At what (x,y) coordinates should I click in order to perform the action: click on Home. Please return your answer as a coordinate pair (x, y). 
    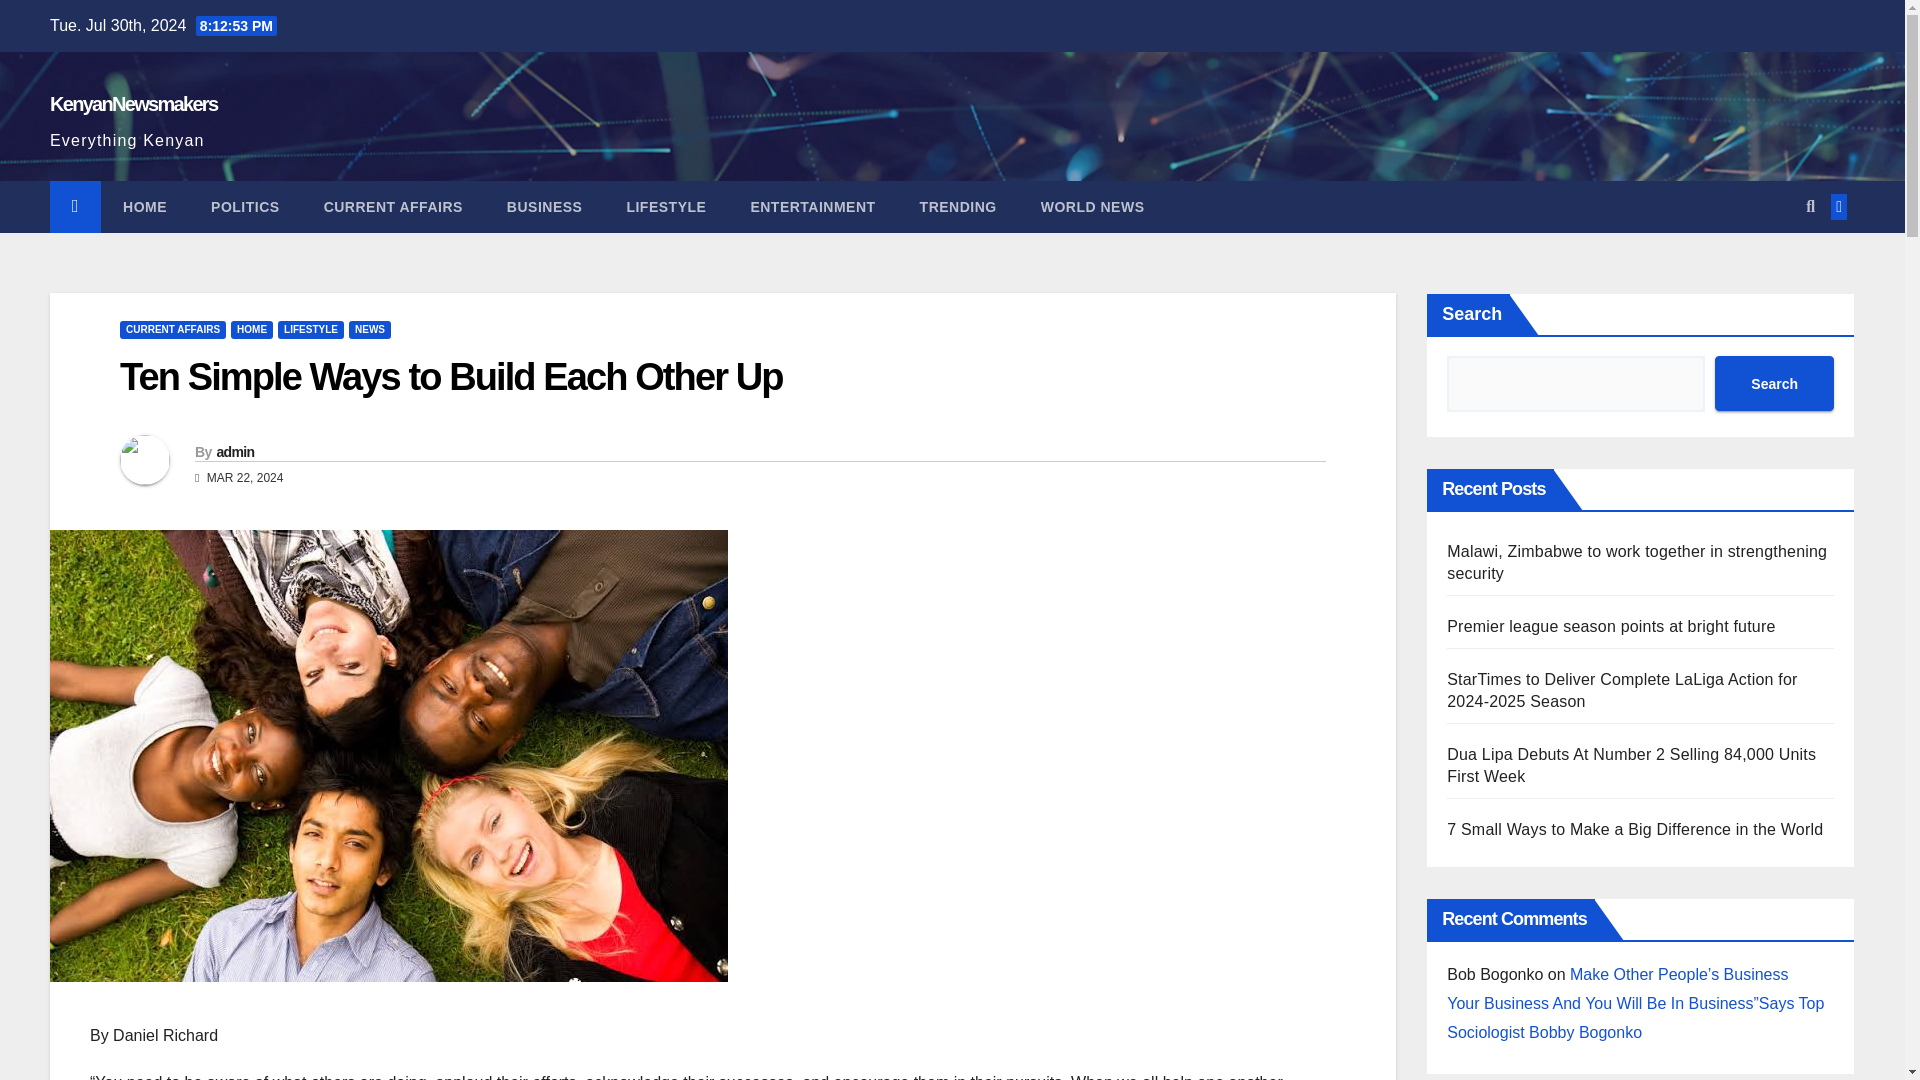
    Looking at the image, I should click on (144, 207).